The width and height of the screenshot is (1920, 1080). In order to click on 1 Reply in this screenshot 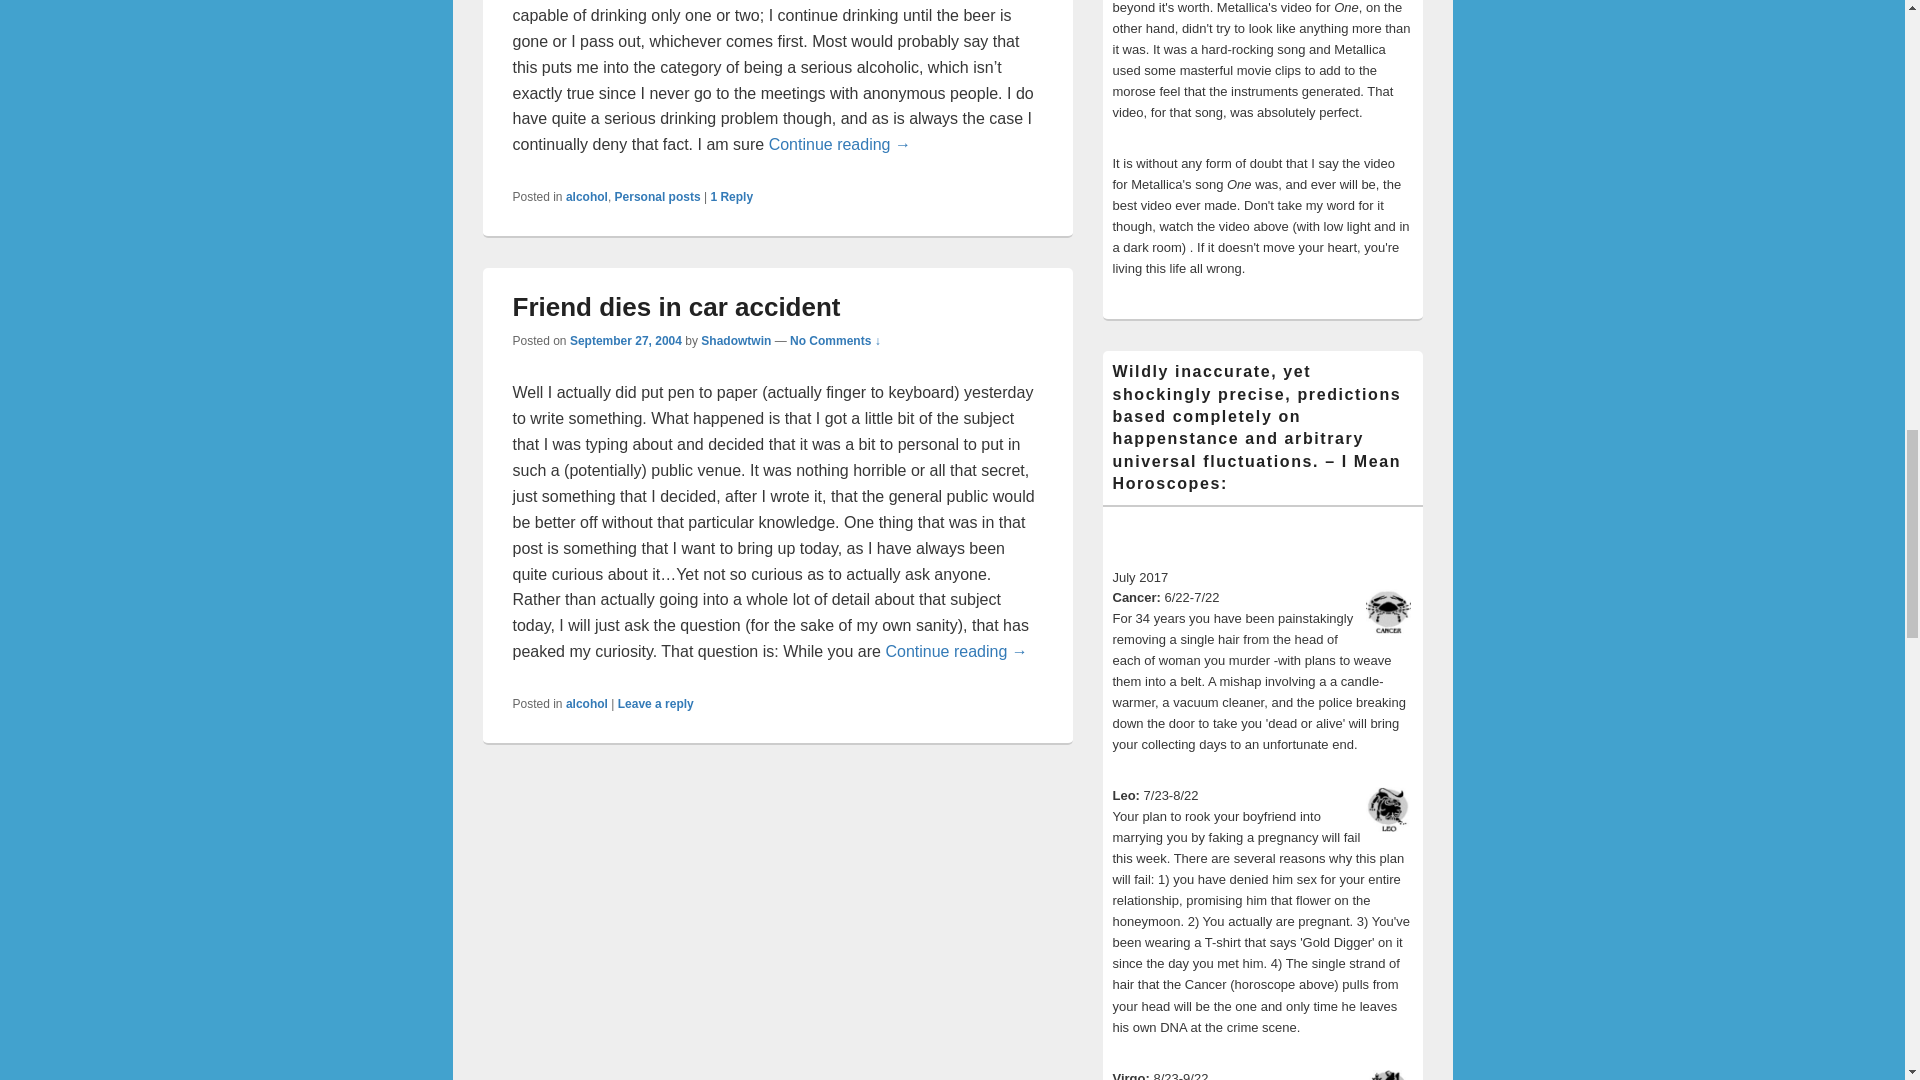, I will do `click(731, 197)`.